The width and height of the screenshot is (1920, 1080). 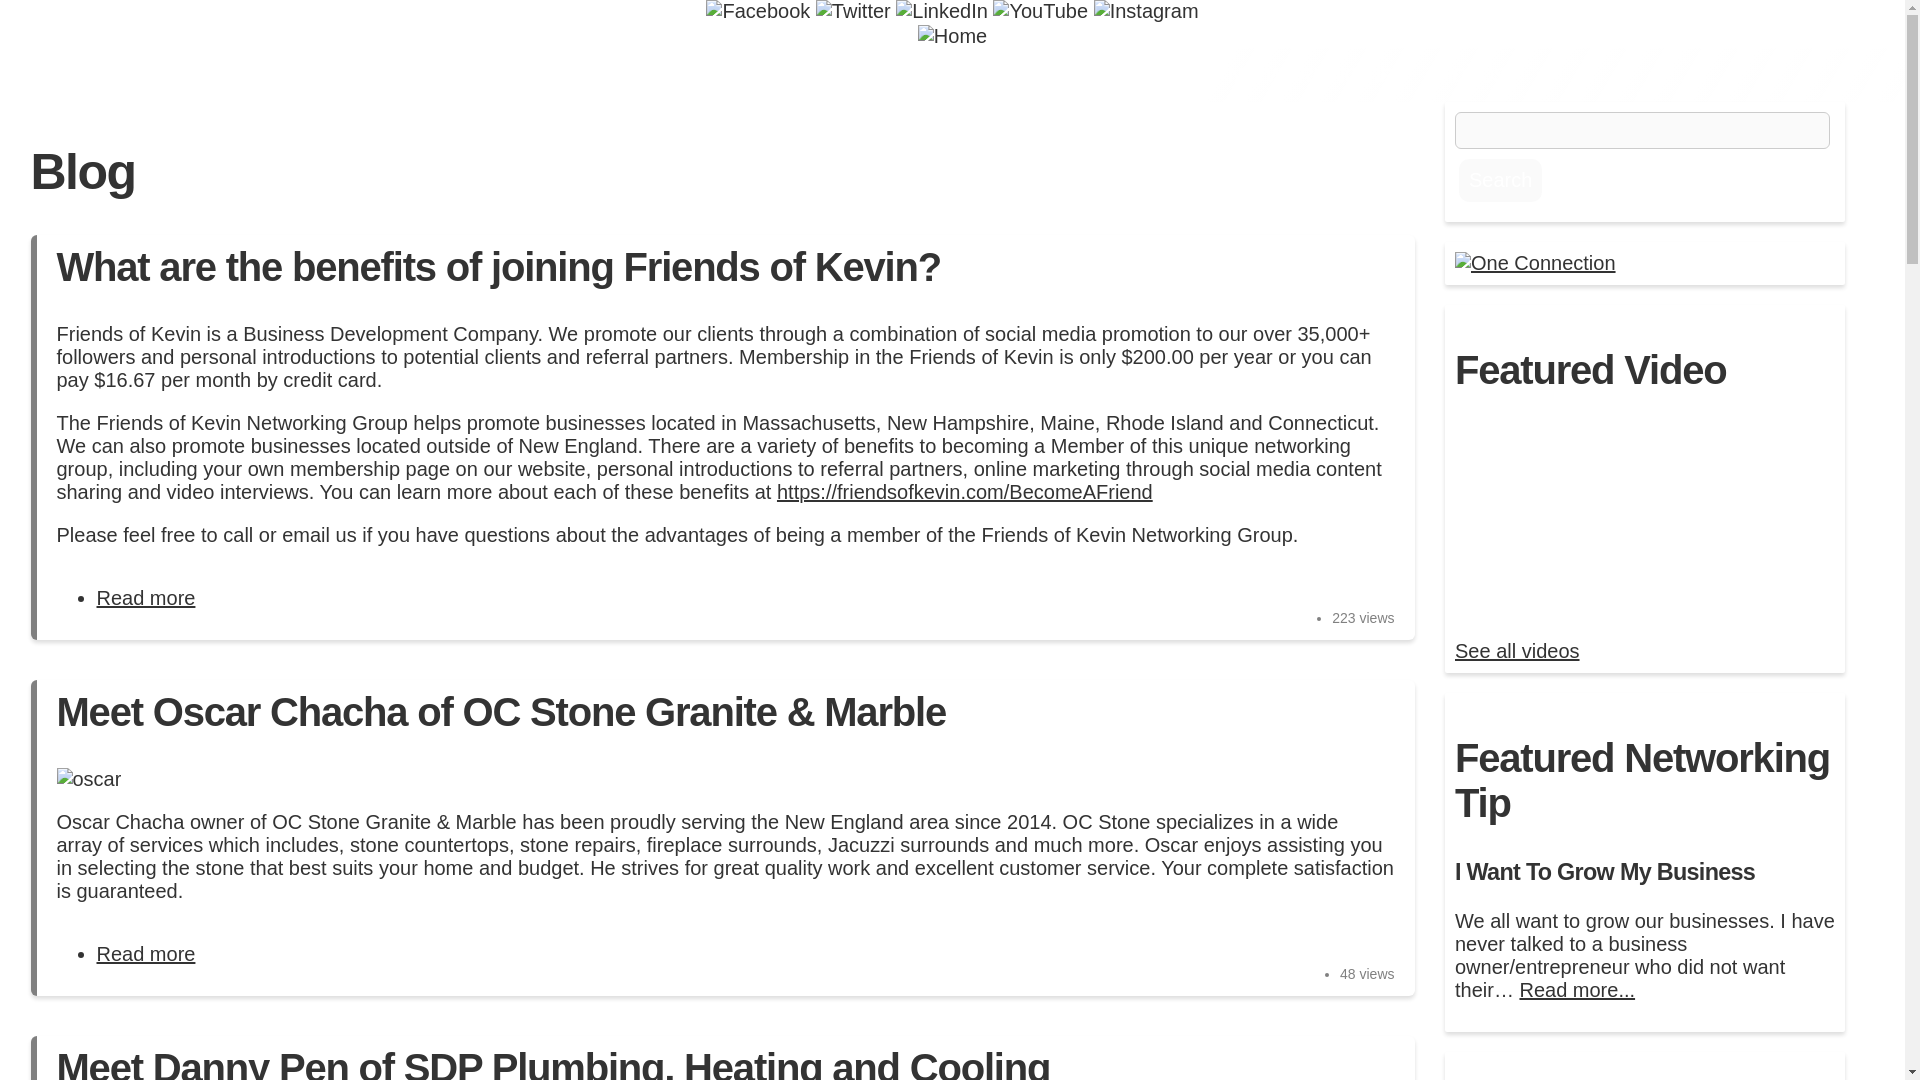 I want to click on oscar, so click(x=88, y=778).